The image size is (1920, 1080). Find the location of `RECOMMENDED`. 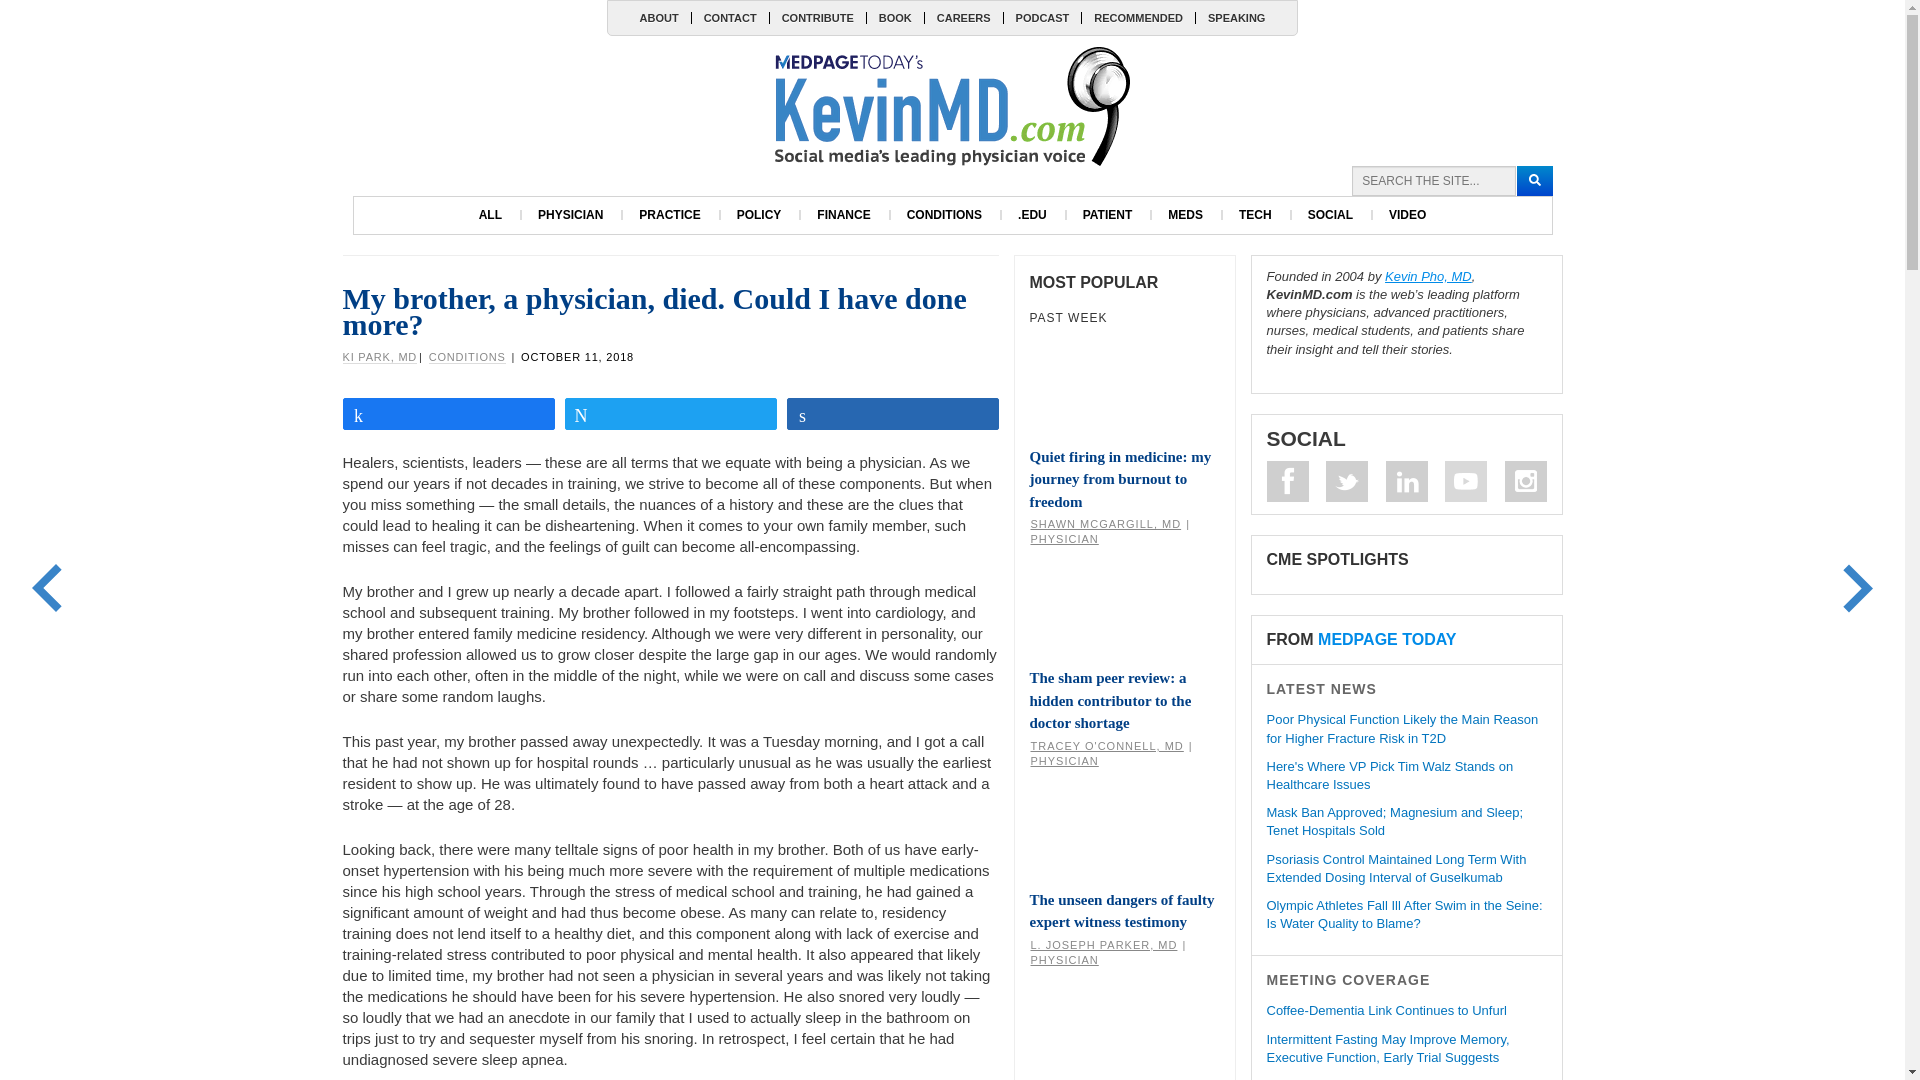

RECOMMENDED is located at coordinates (1137, 17).